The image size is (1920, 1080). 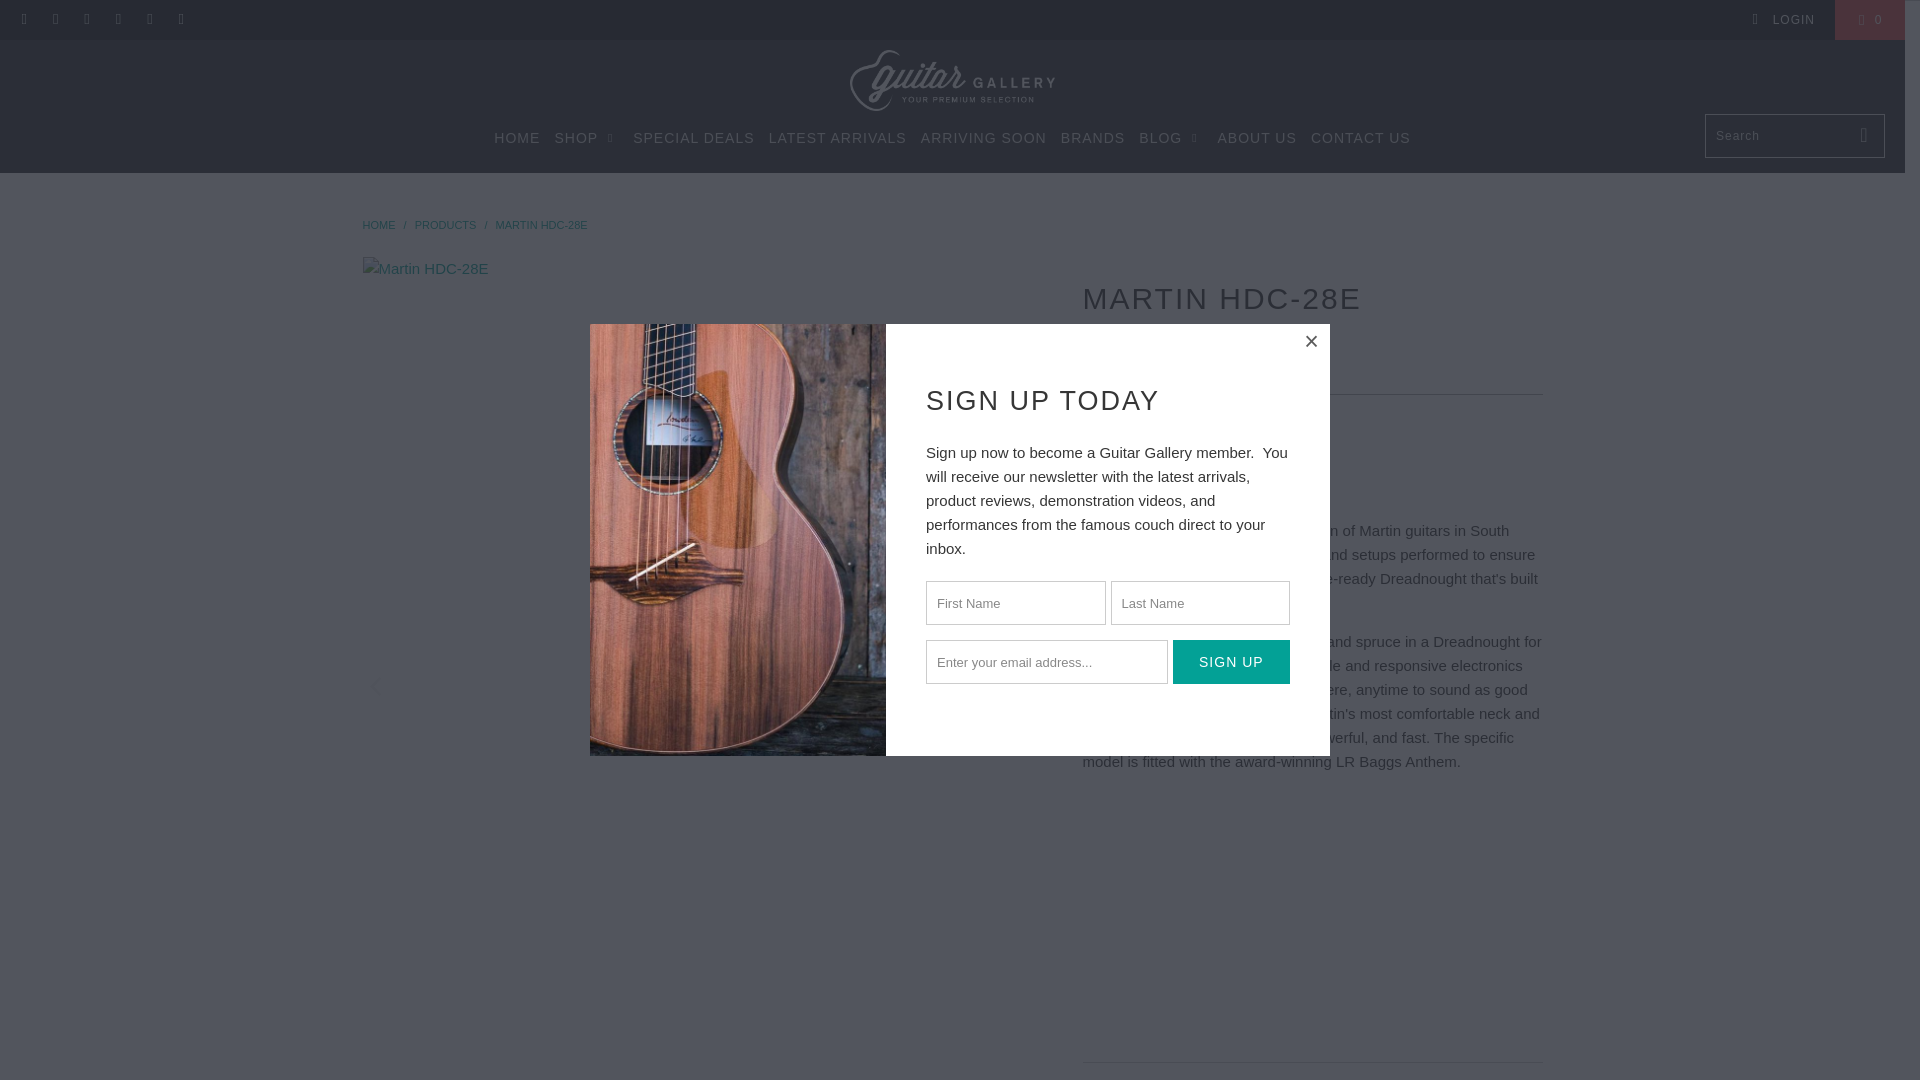 What do you see at coordinates (1782, 20) in the screenshot?
I see `My Account ` at bounding box center [1782, 20].